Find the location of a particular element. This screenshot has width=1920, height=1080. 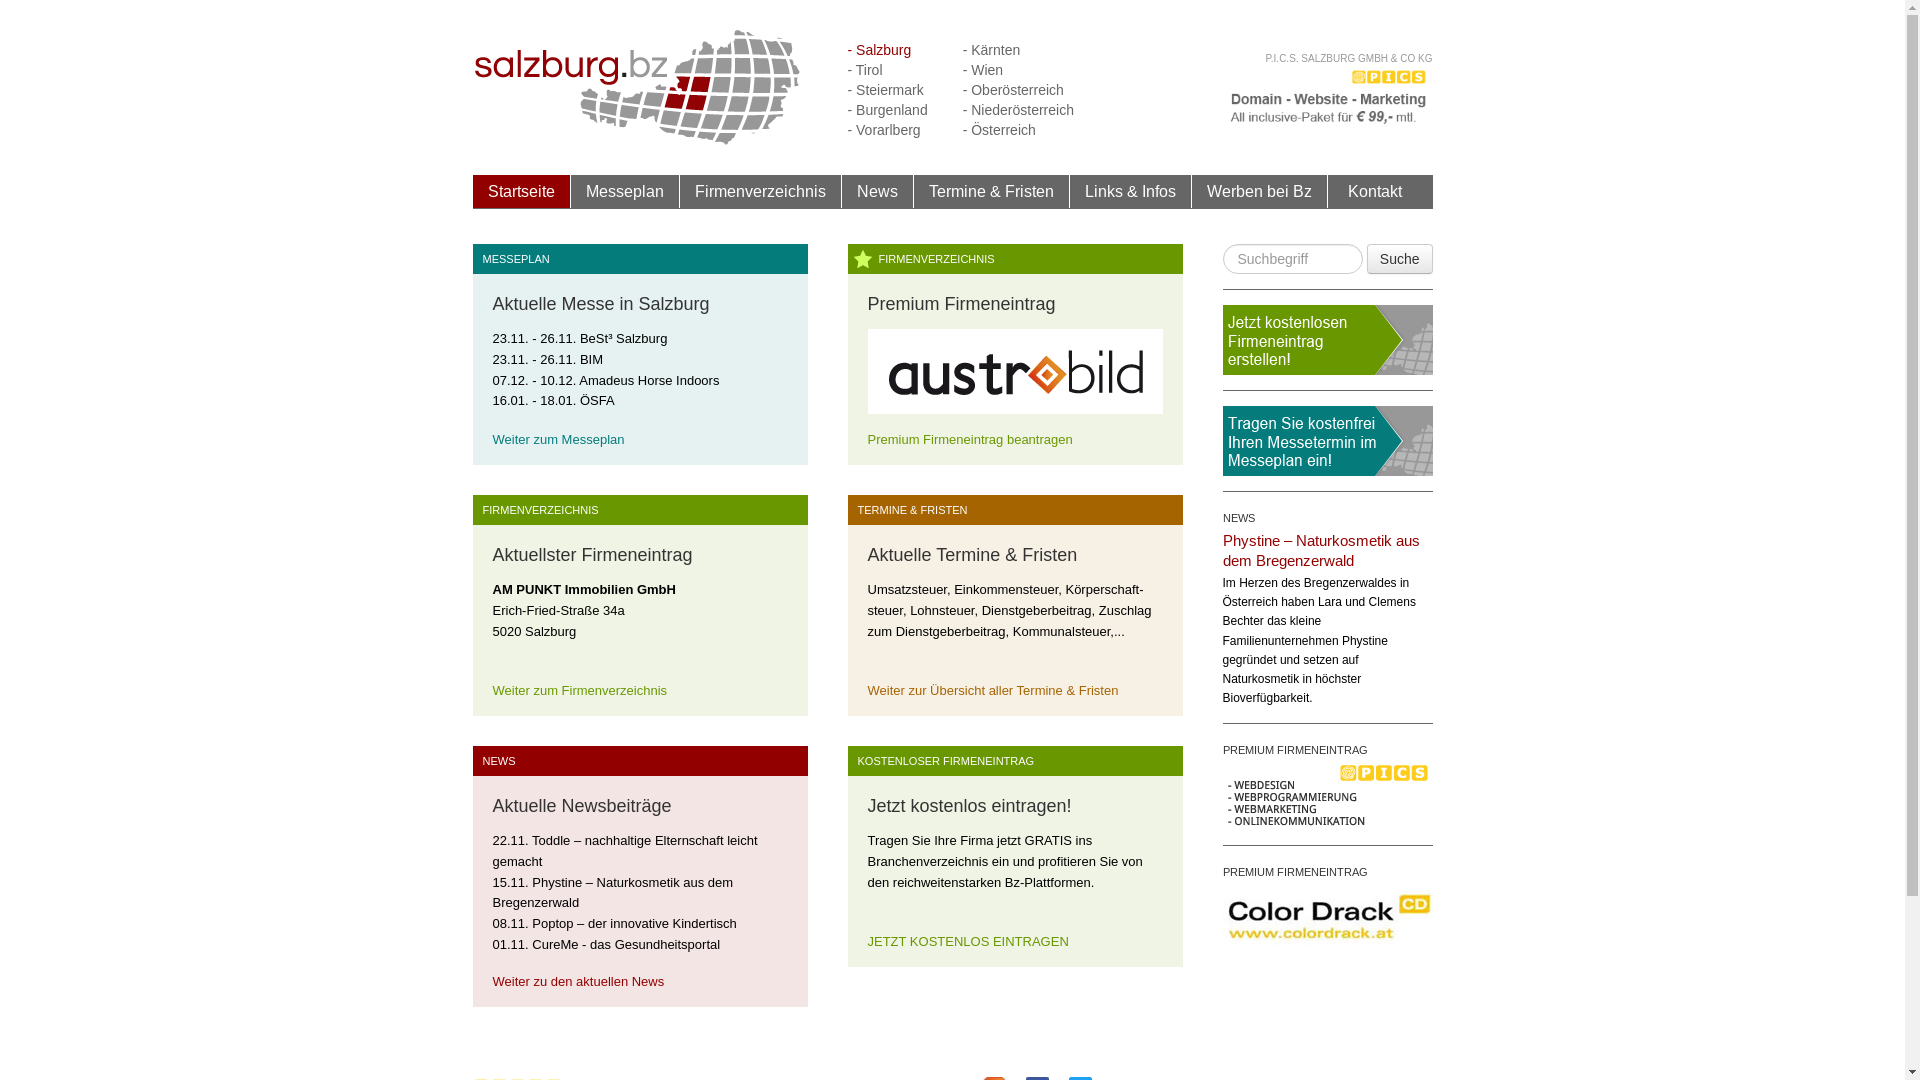

P.I.C.S. Salzburg GmbH & Co KG  is located at coordinates (1327, 96).